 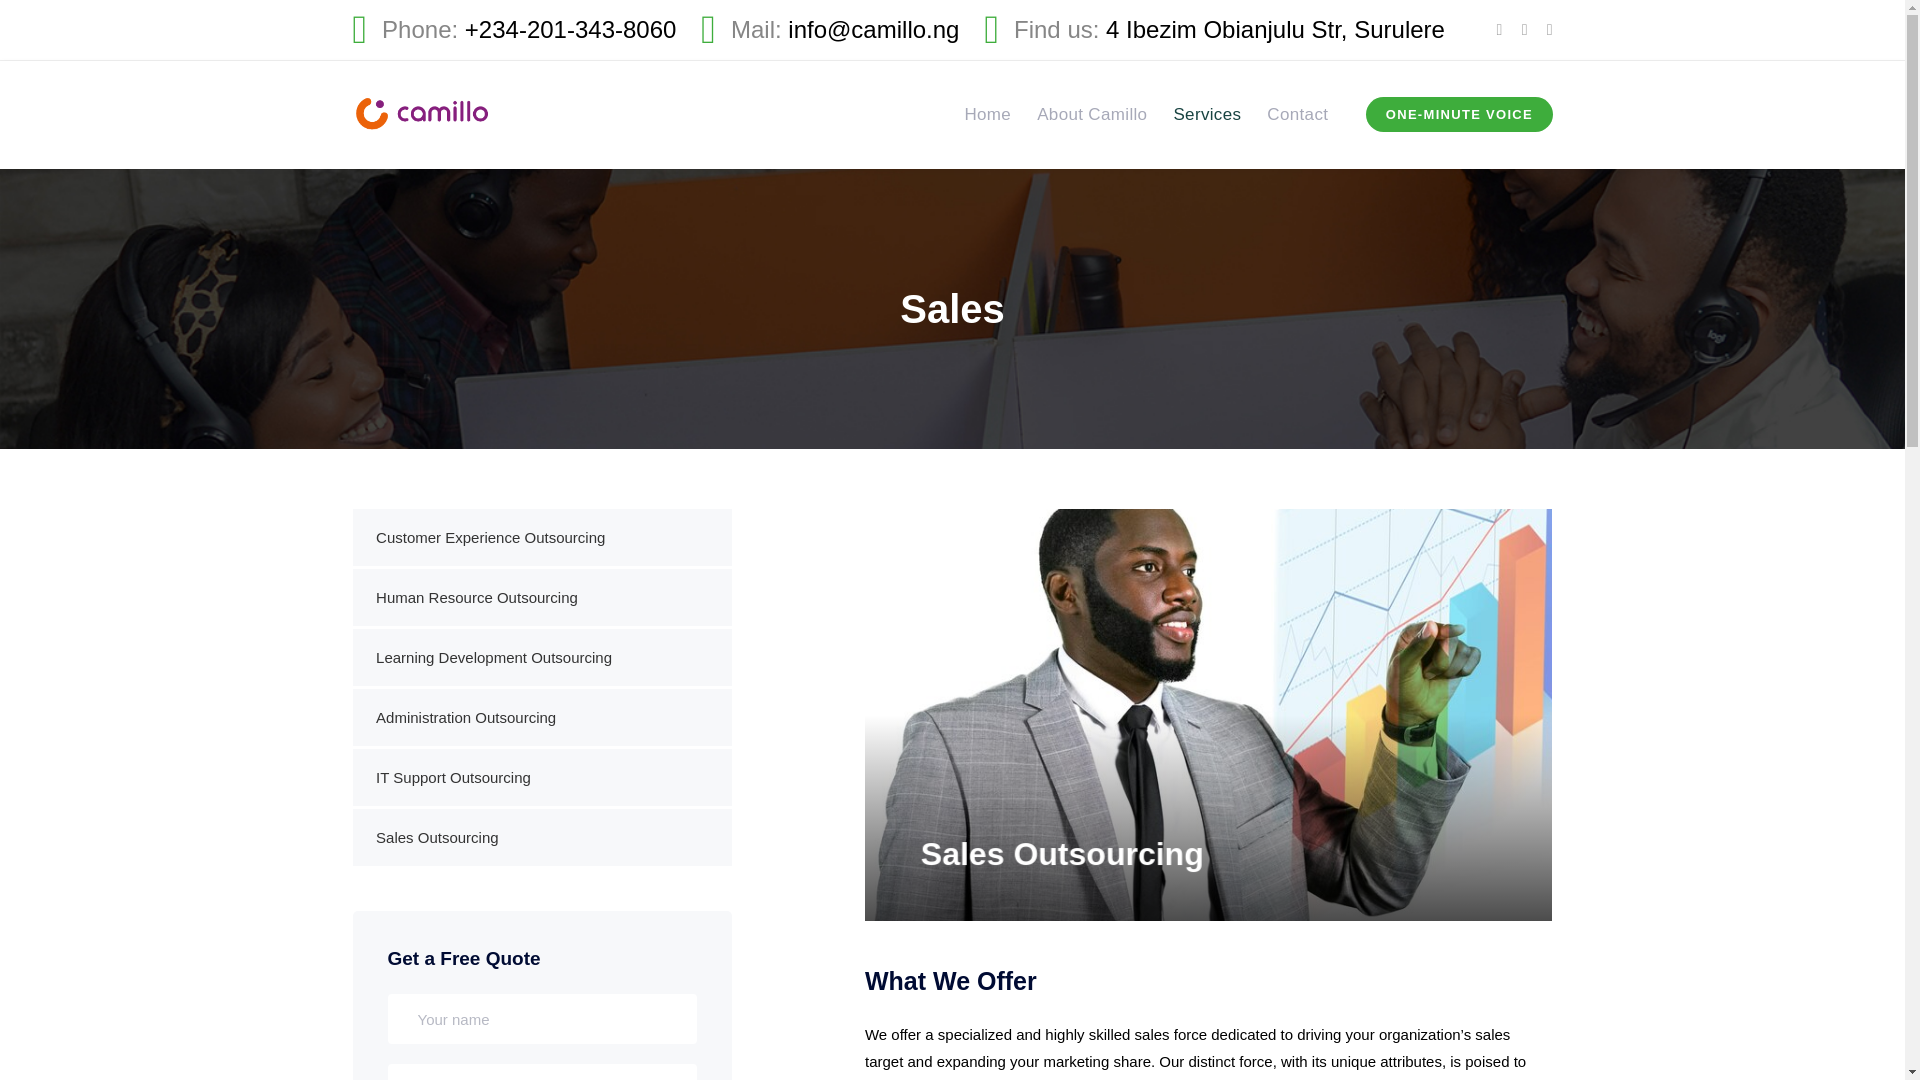 I want to click on About Camillo, so click(x=1091, y=114).